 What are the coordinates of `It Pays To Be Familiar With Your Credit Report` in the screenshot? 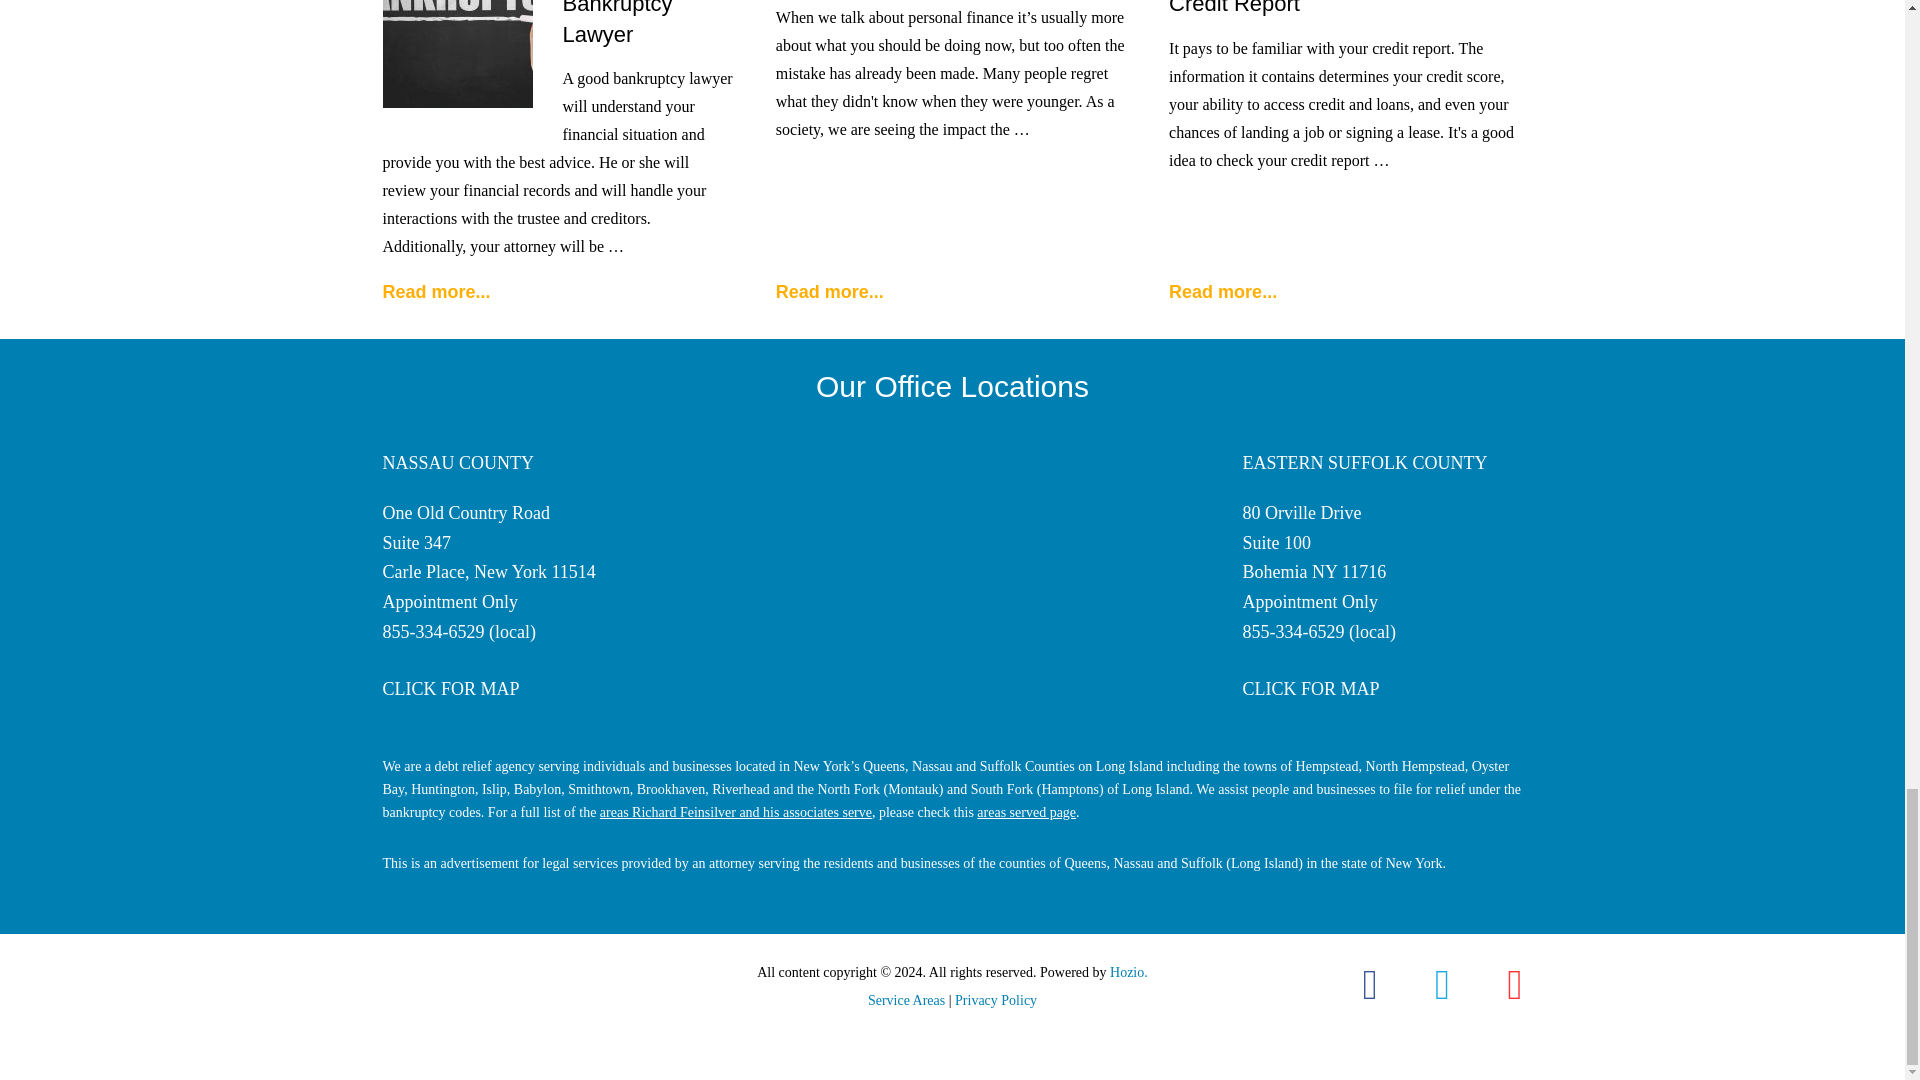 It's located at (1326, 8).